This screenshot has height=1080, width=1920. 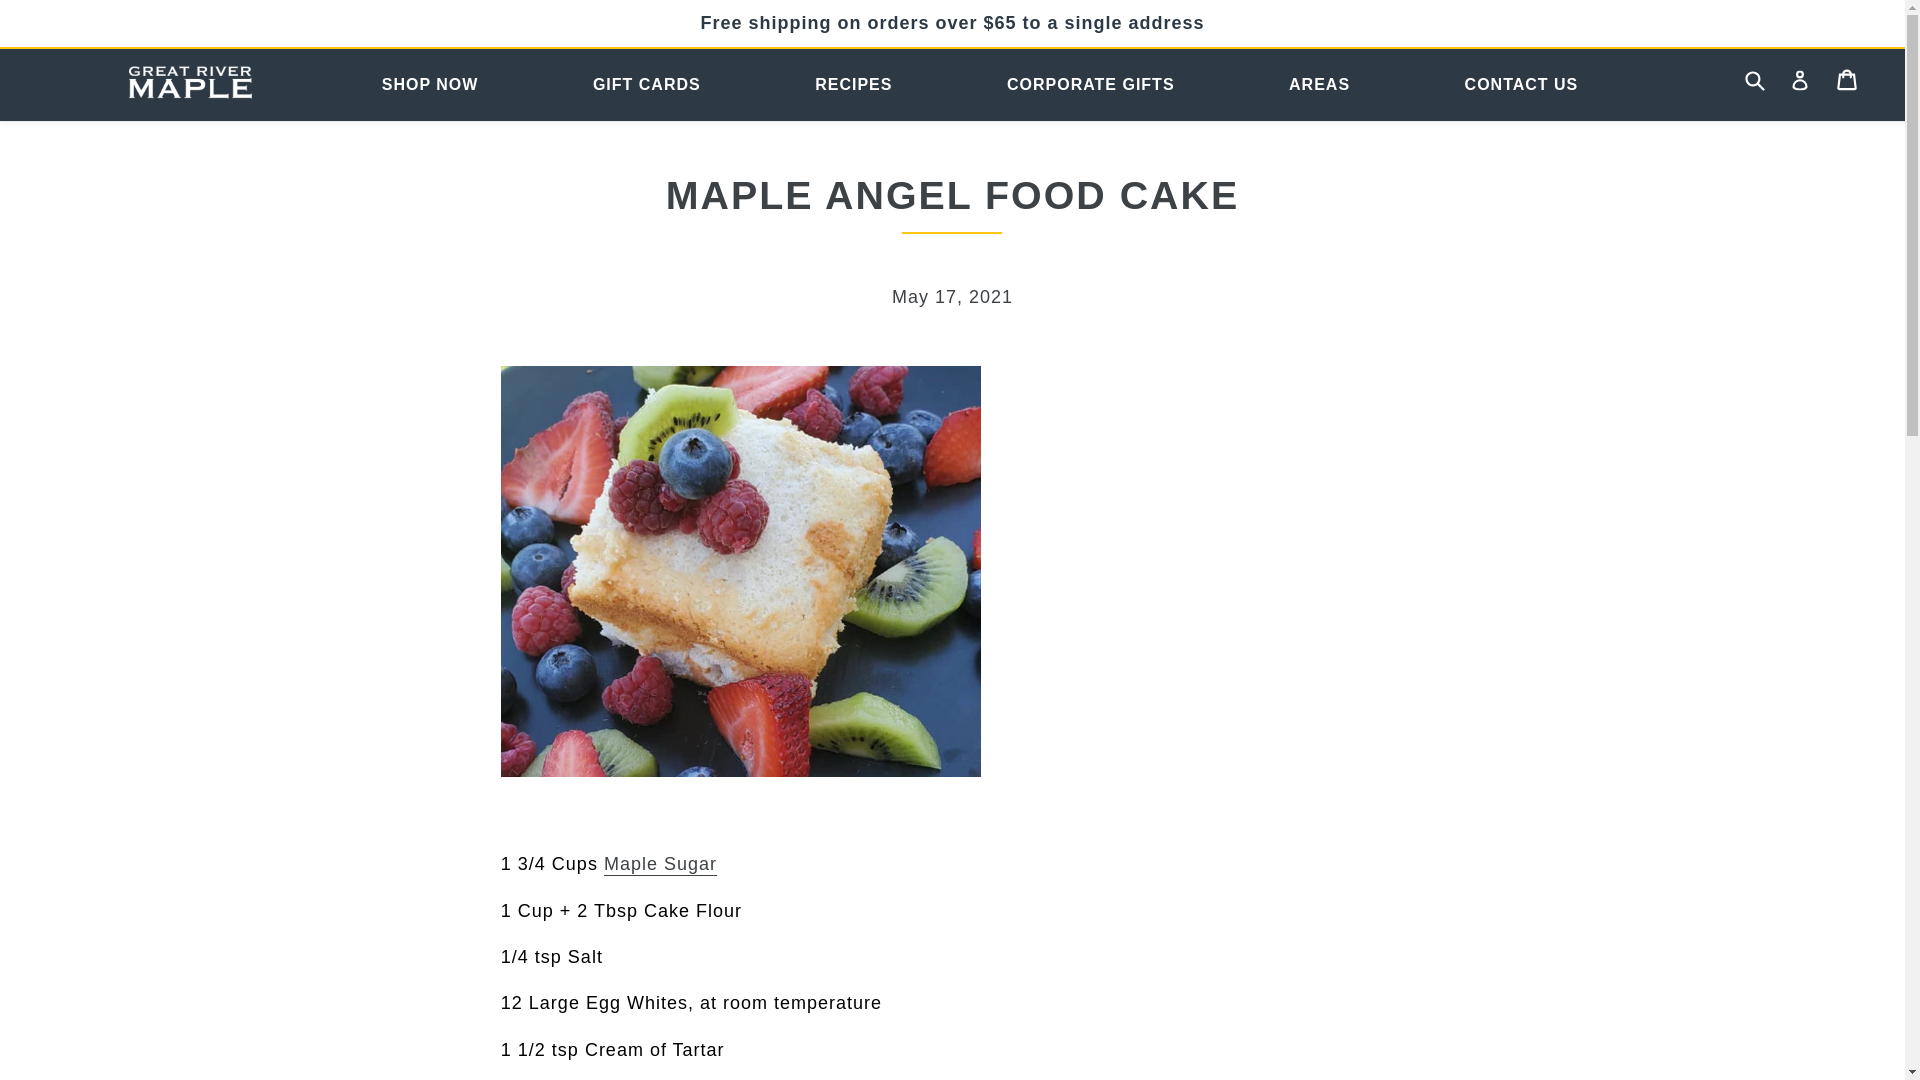 What do you see at coordinates (188, 84) in the screenshot?
I see `HOME` at bounding box center [188, 84].